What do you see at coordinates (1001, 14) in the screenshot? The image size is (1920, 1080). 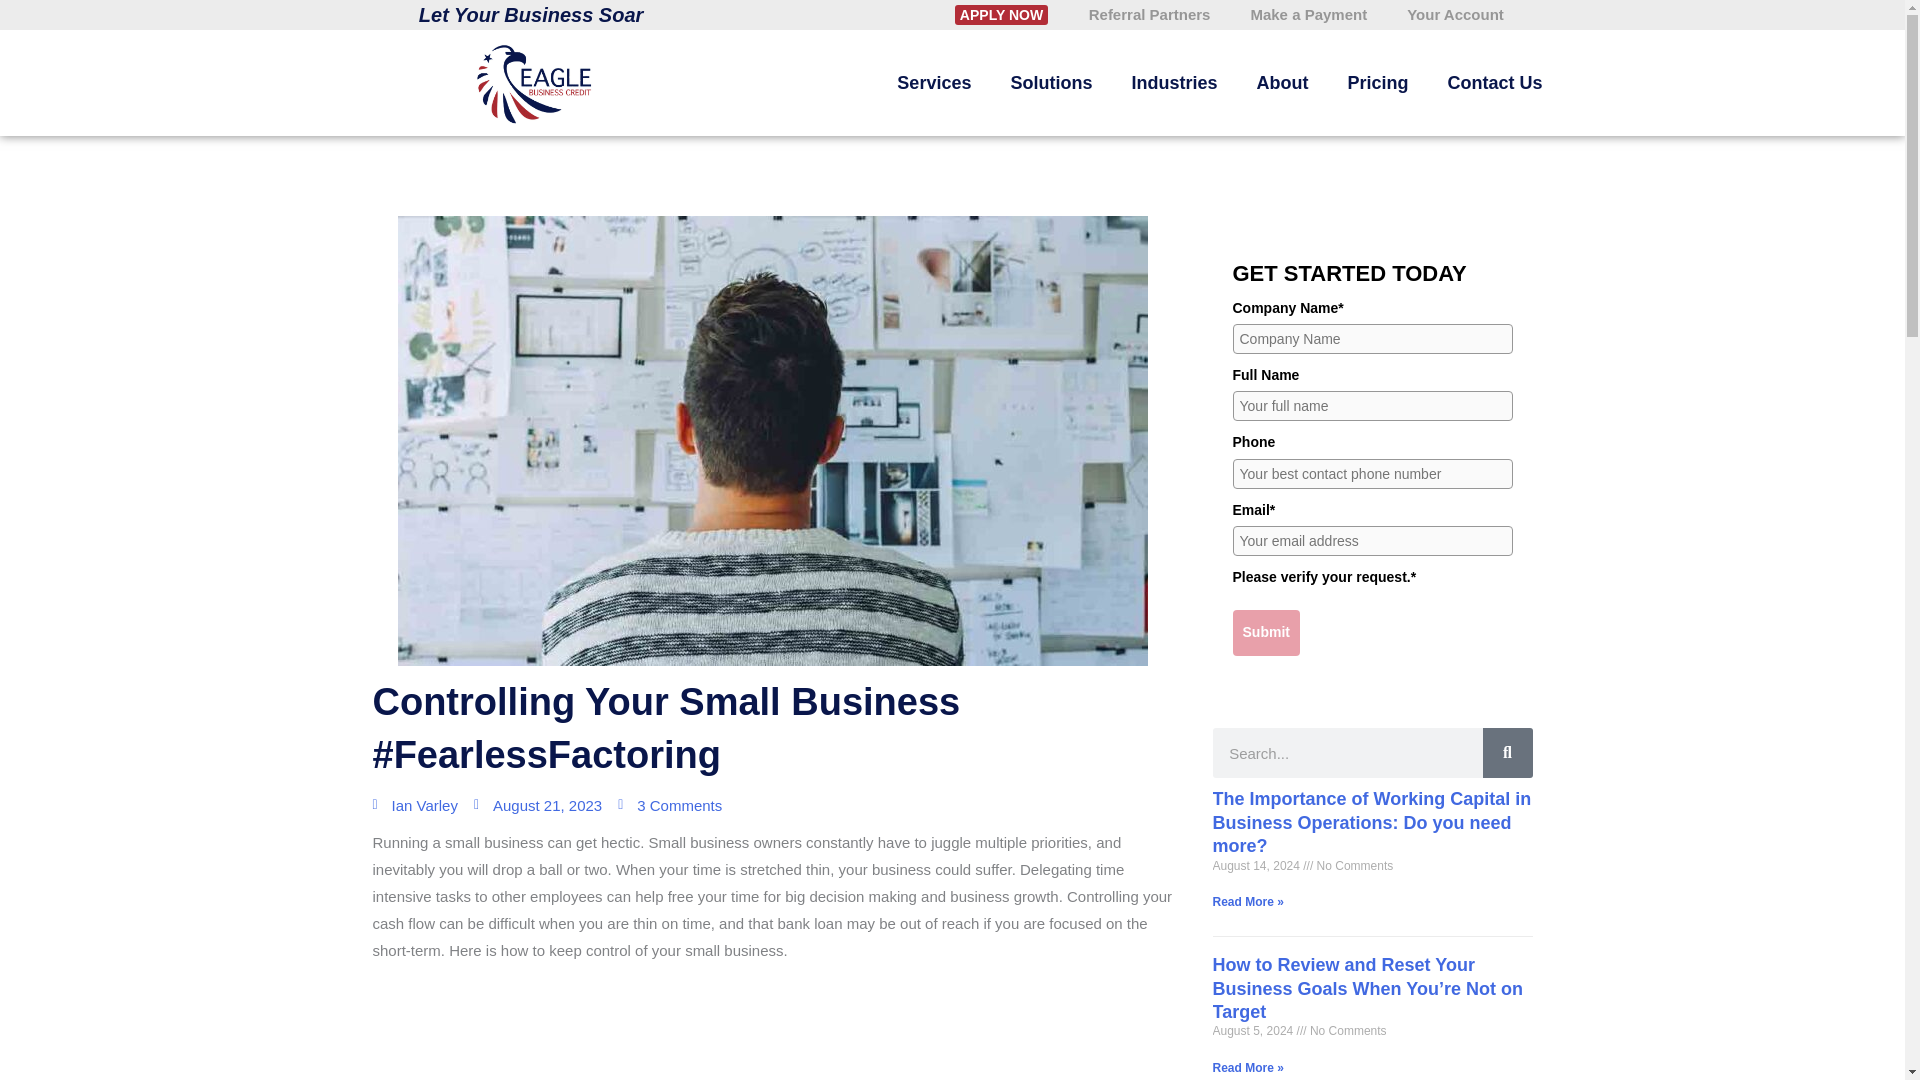 I see `APPLY NOW` at bounding box center [1001, 14].